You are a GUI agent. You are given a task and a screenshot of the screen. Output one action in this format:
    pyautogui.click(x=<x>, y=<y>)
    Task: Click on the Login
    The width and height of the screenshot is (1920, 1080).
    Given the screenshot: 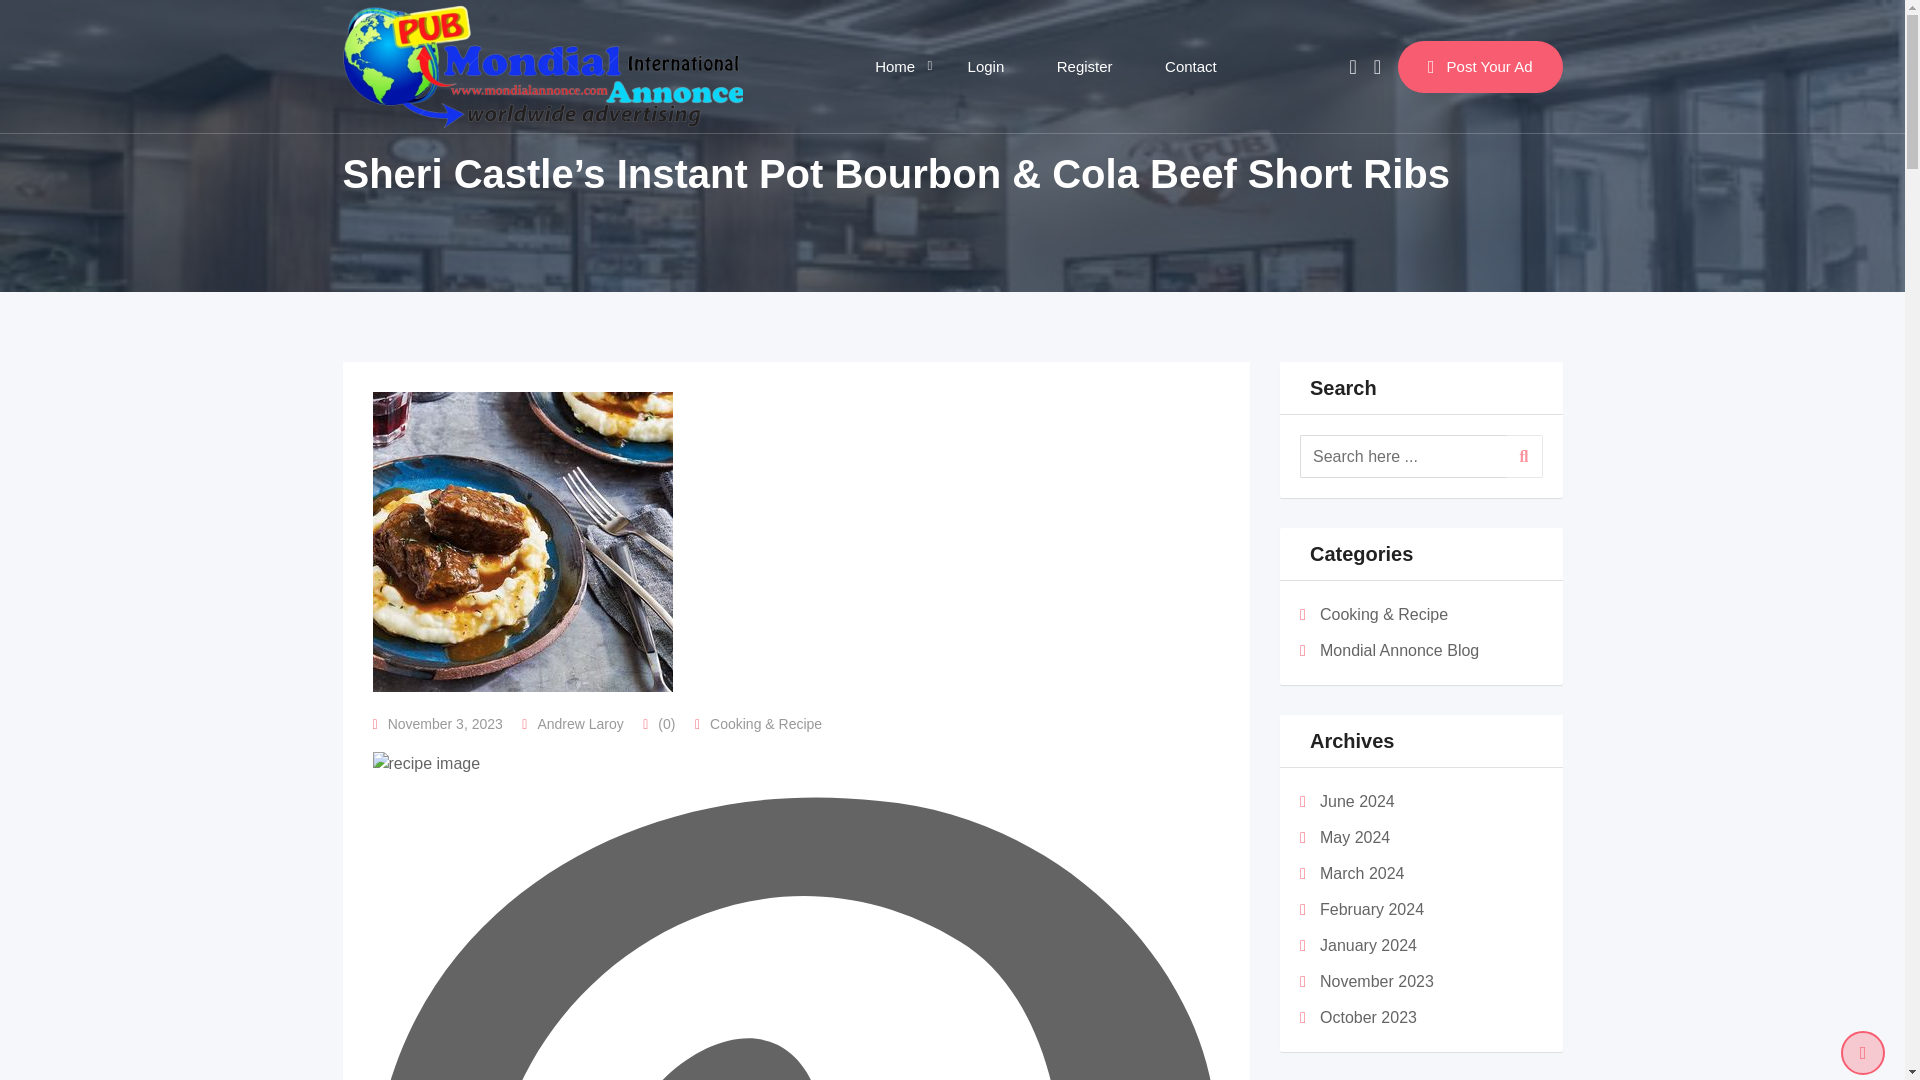 What is the action you would take?
    pyautogui.click(x=986, y=66)
    